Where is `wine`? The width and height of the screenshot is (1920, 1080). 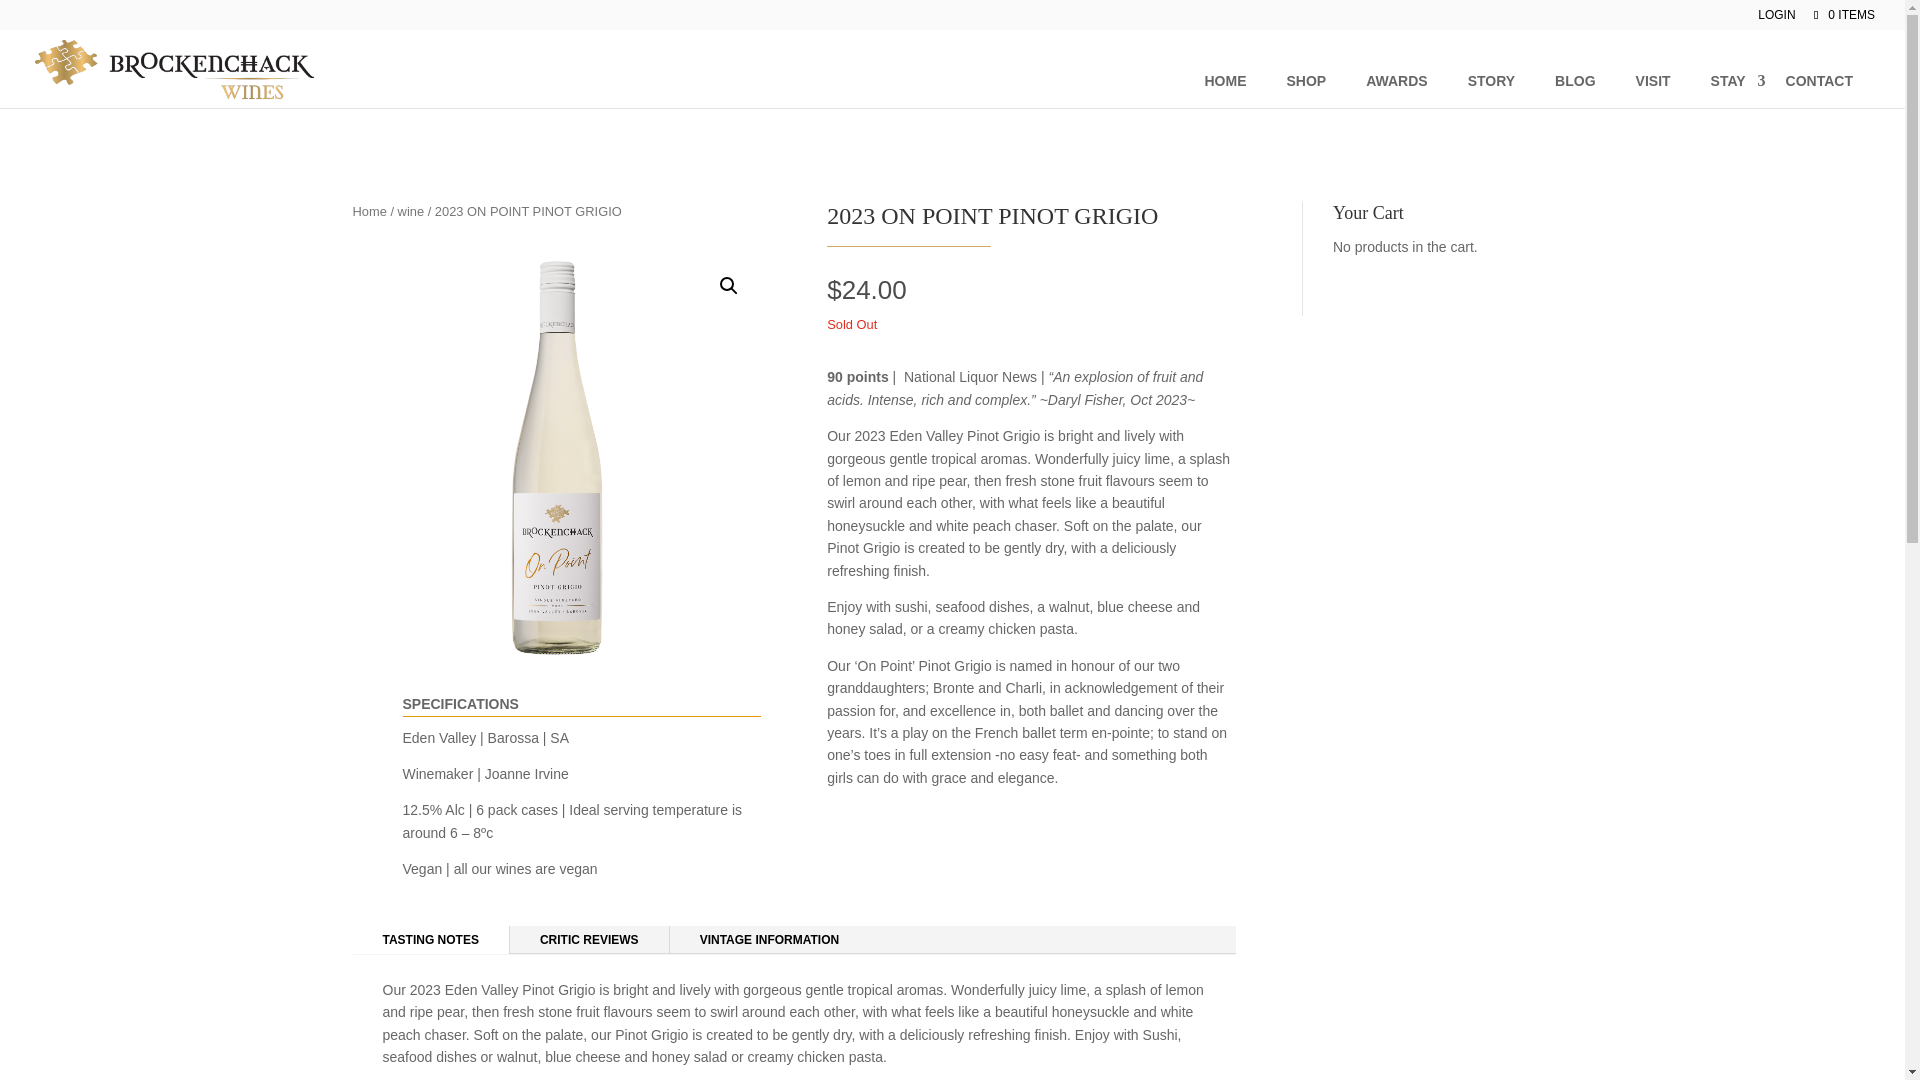 wine is located at coordinates (410, 212).